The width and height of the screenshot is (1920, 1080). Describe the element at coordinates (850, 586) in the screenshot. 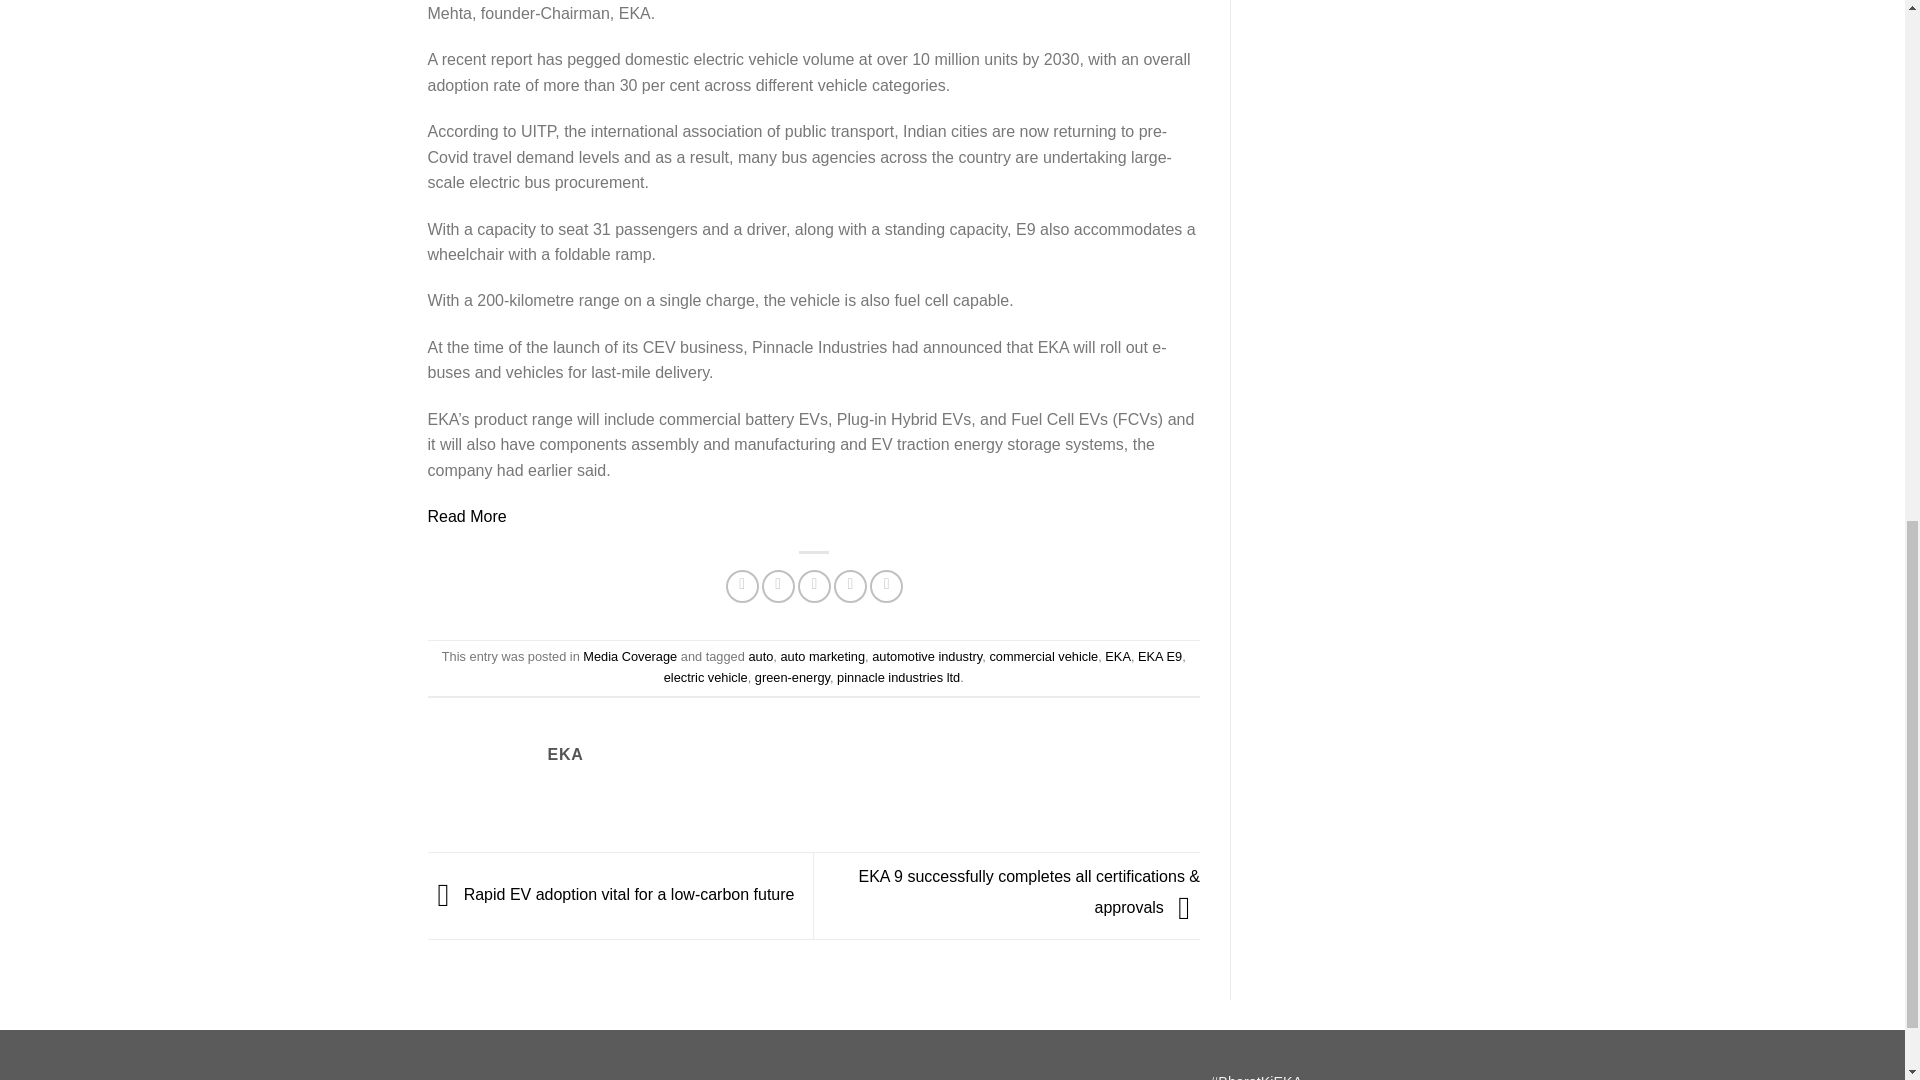

I see `Pin on Pinterest` at that location.